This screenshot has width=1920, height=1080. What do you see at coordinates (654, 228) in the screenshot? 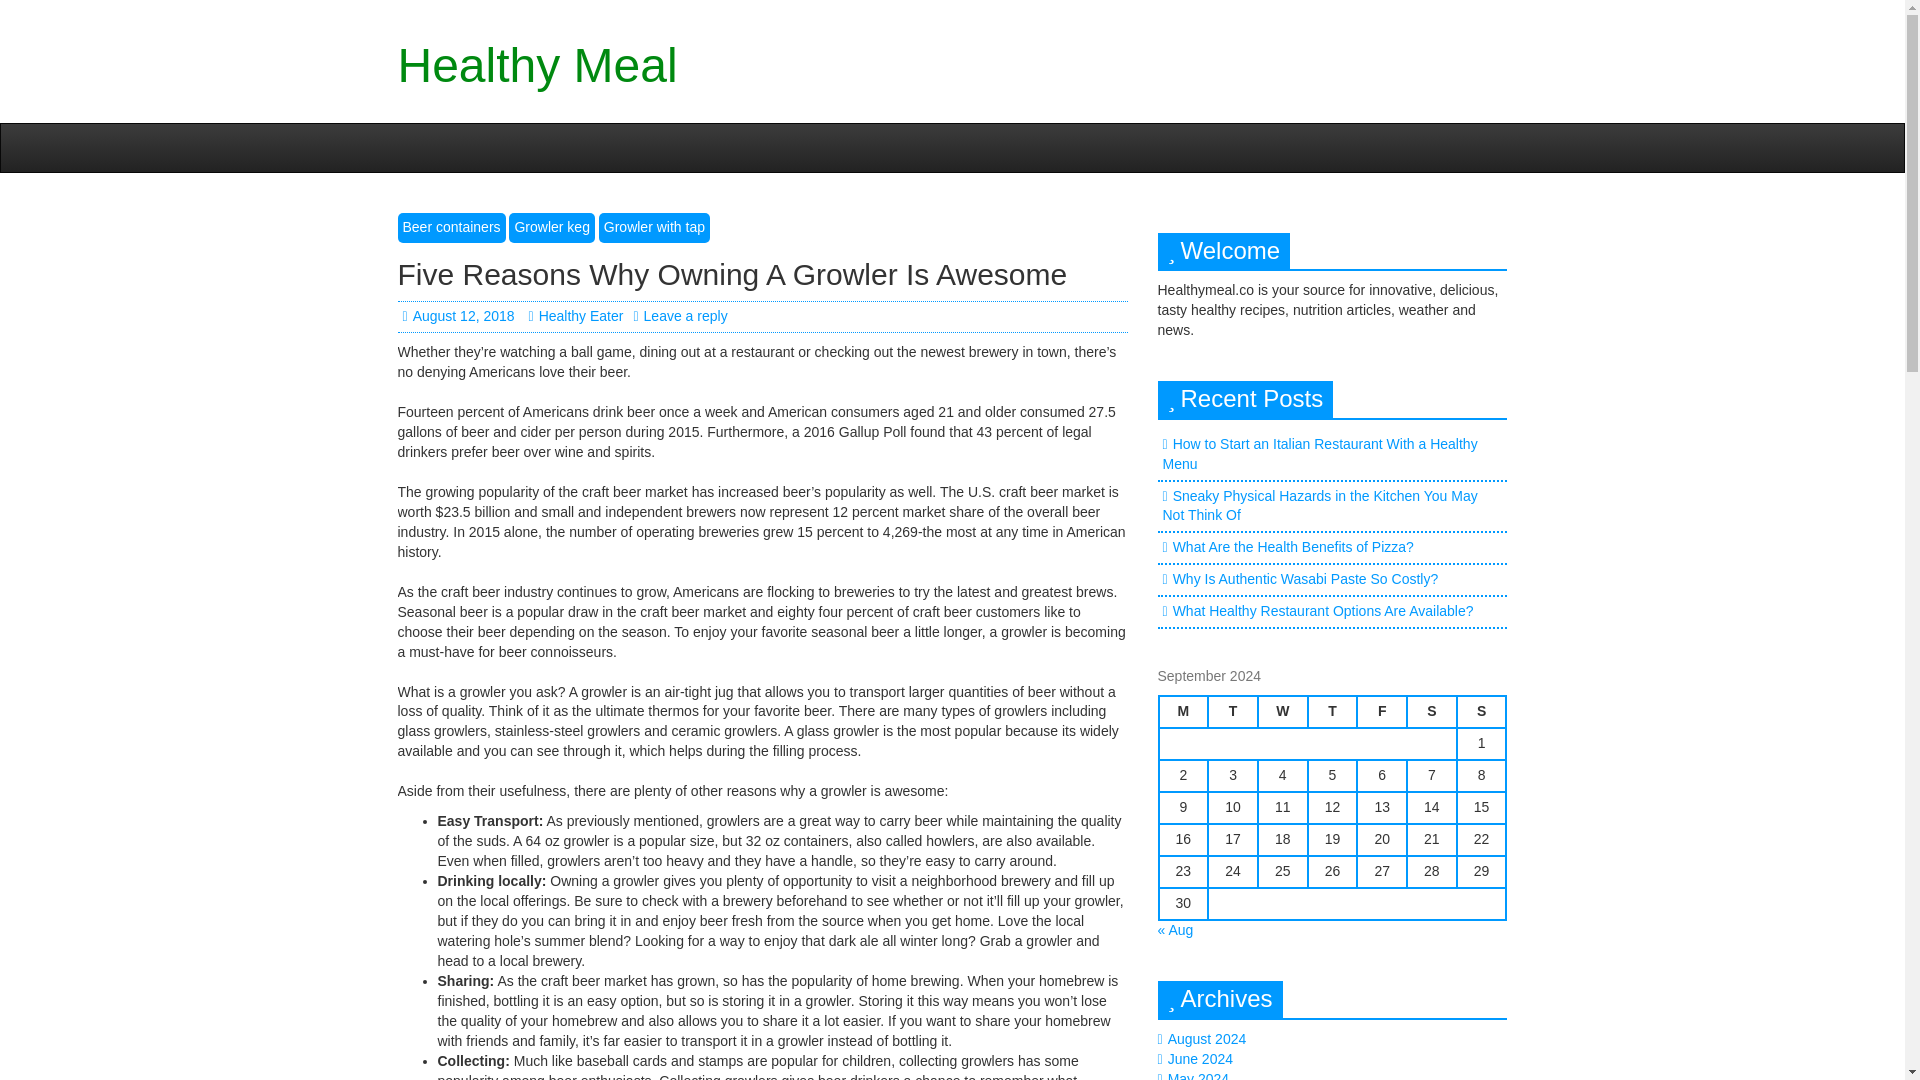
I see `Growler with tap` at bounding box center [654, 228].